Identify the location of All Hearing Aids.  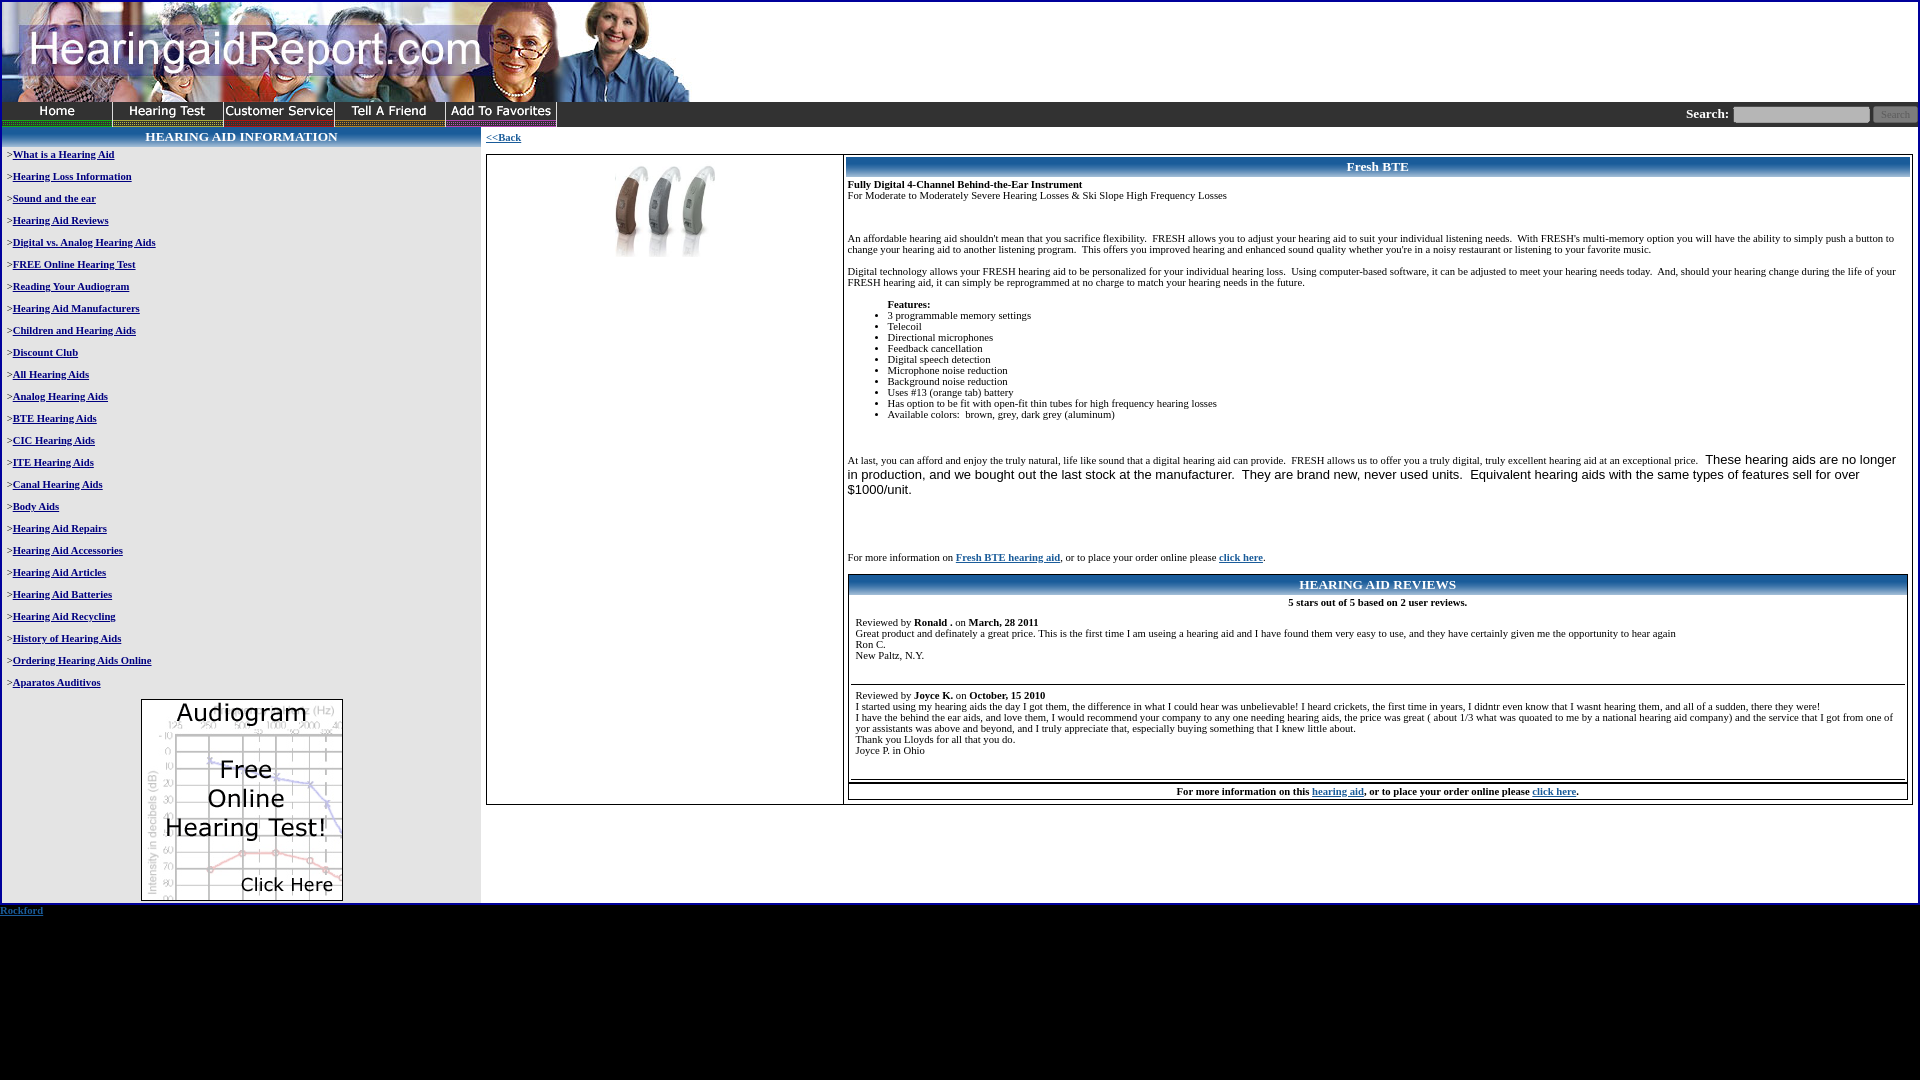
(50, 374).